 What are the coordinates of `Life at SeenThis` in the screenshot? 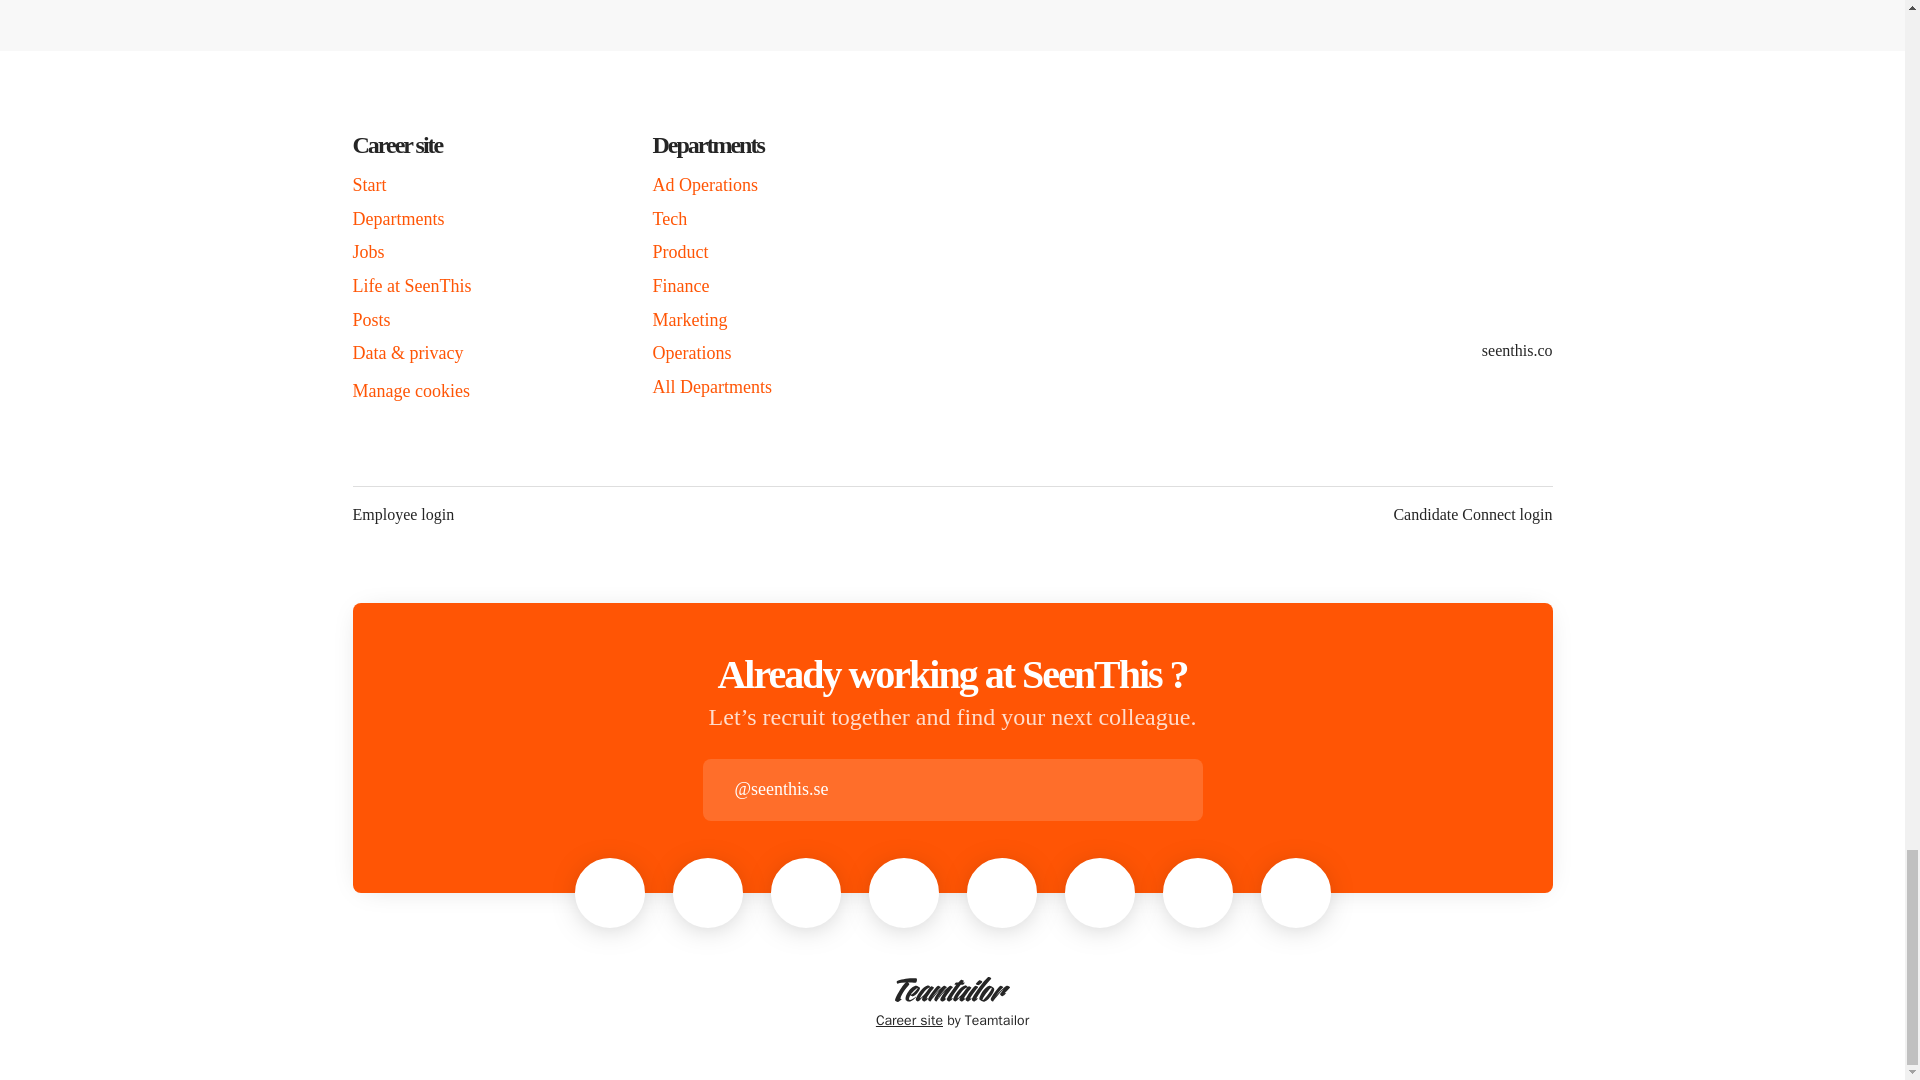 It's located at (410, 286).